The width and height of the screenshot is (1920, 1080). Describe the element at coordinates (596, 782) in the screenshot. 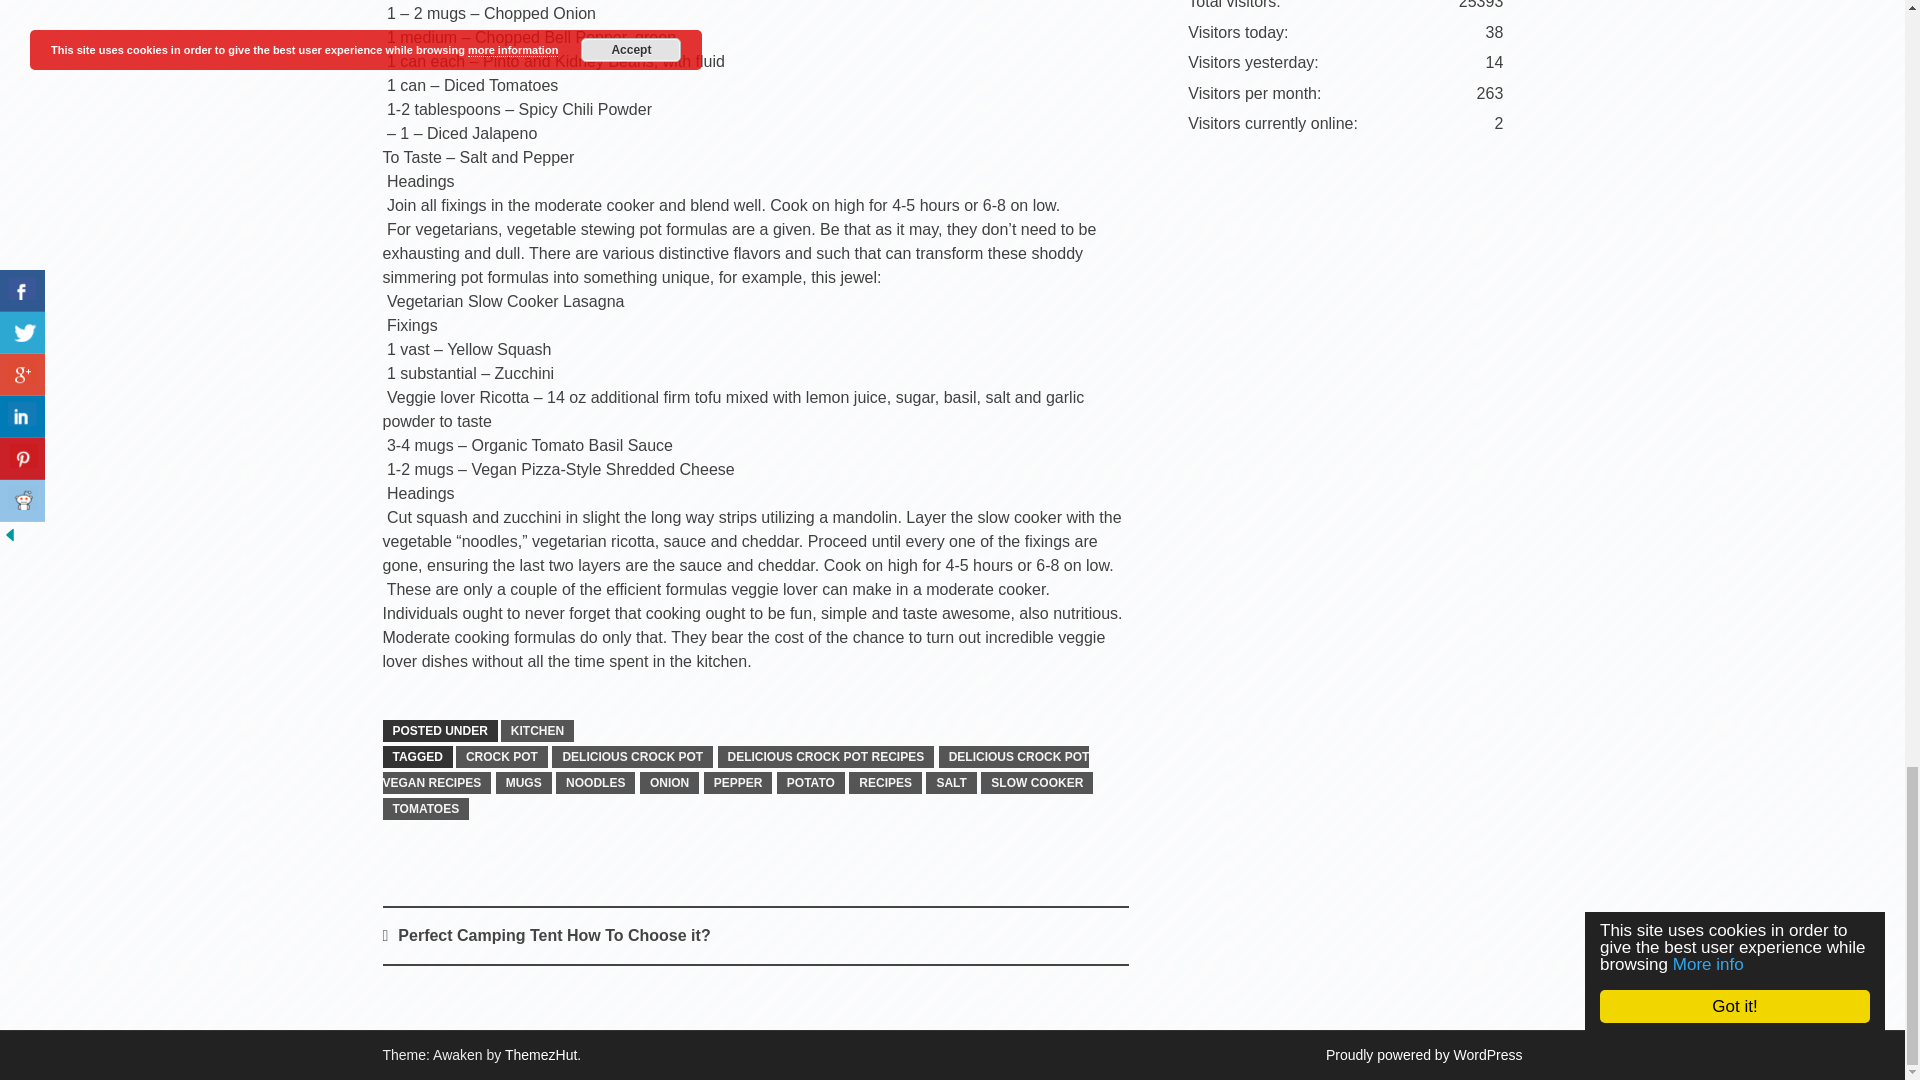

I see `NOODLES` at that location.